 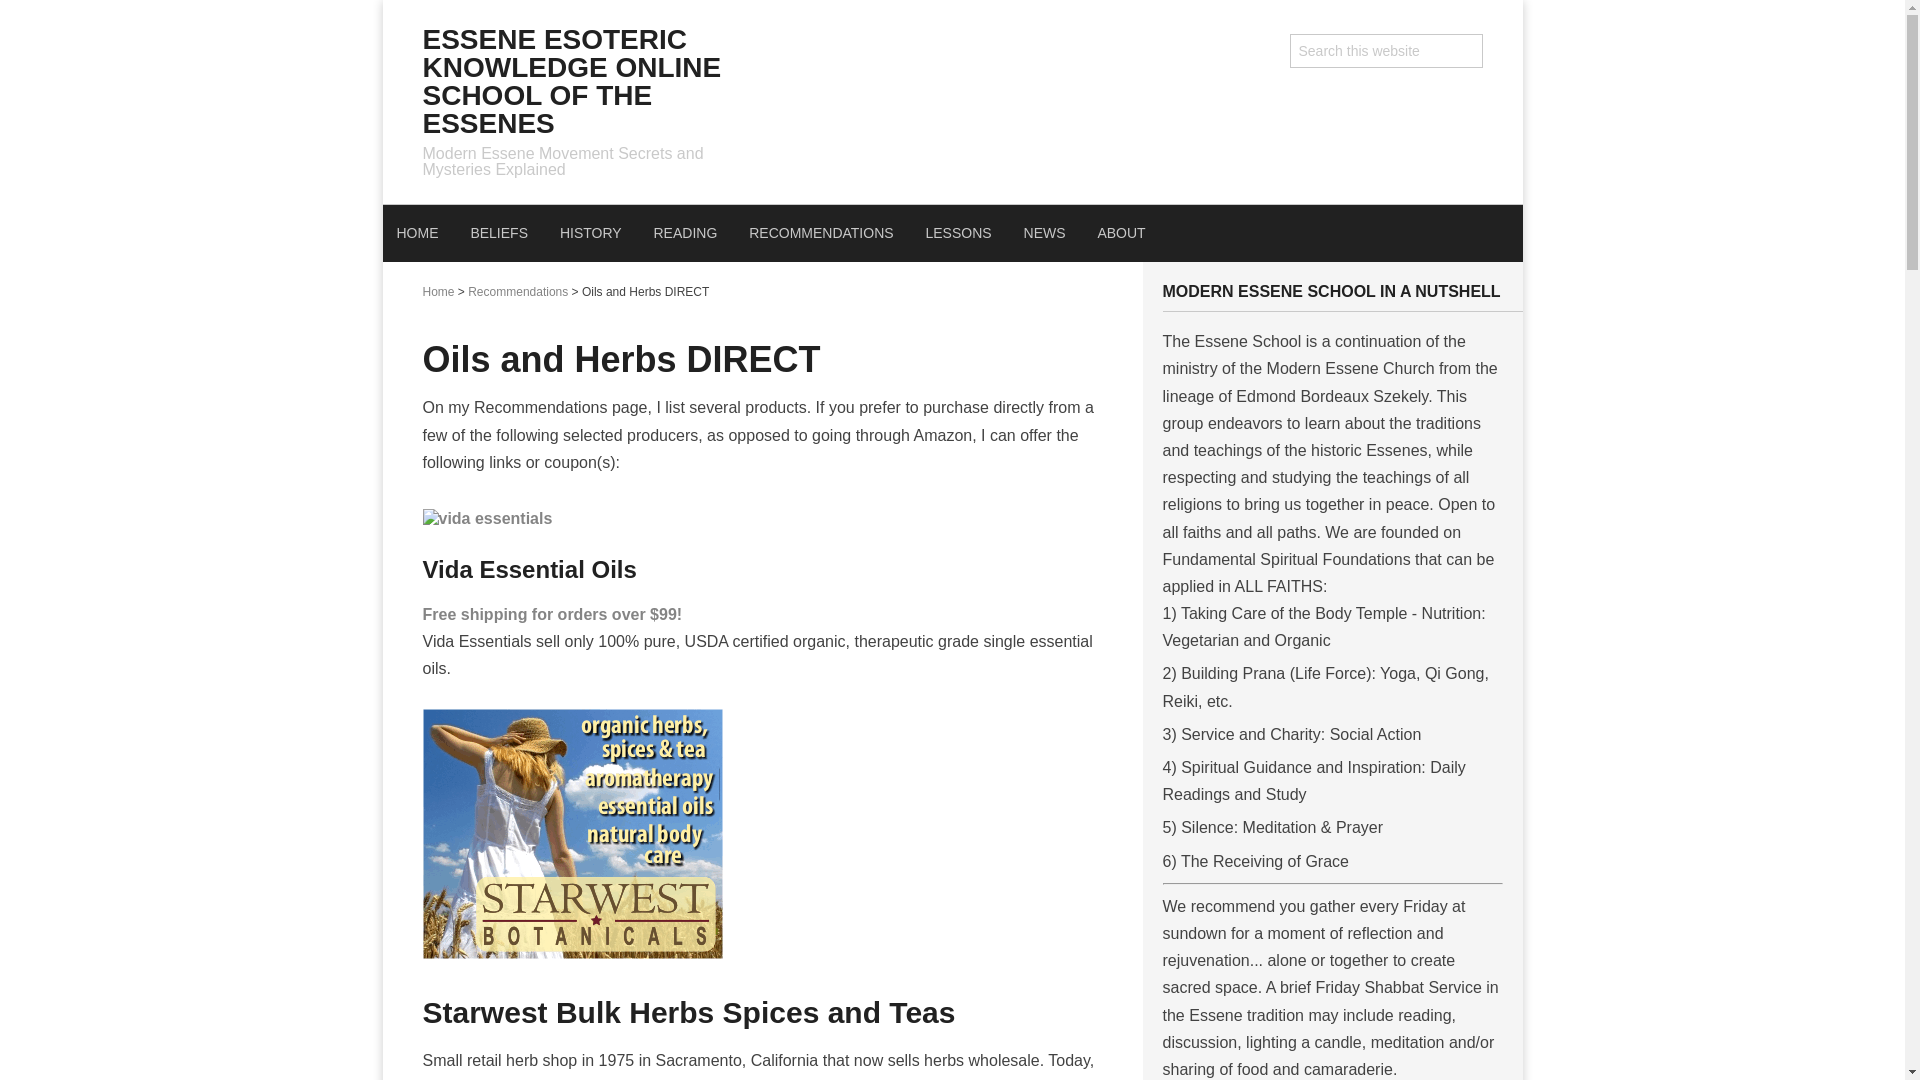 What do you see at coordinates (572, 81) in the screenshot?
I see `ESSENE ESOTERIC KNOWLEDGE ONLINE SCHOOL OF THE ESSENES` at bounding box center [572, 81].